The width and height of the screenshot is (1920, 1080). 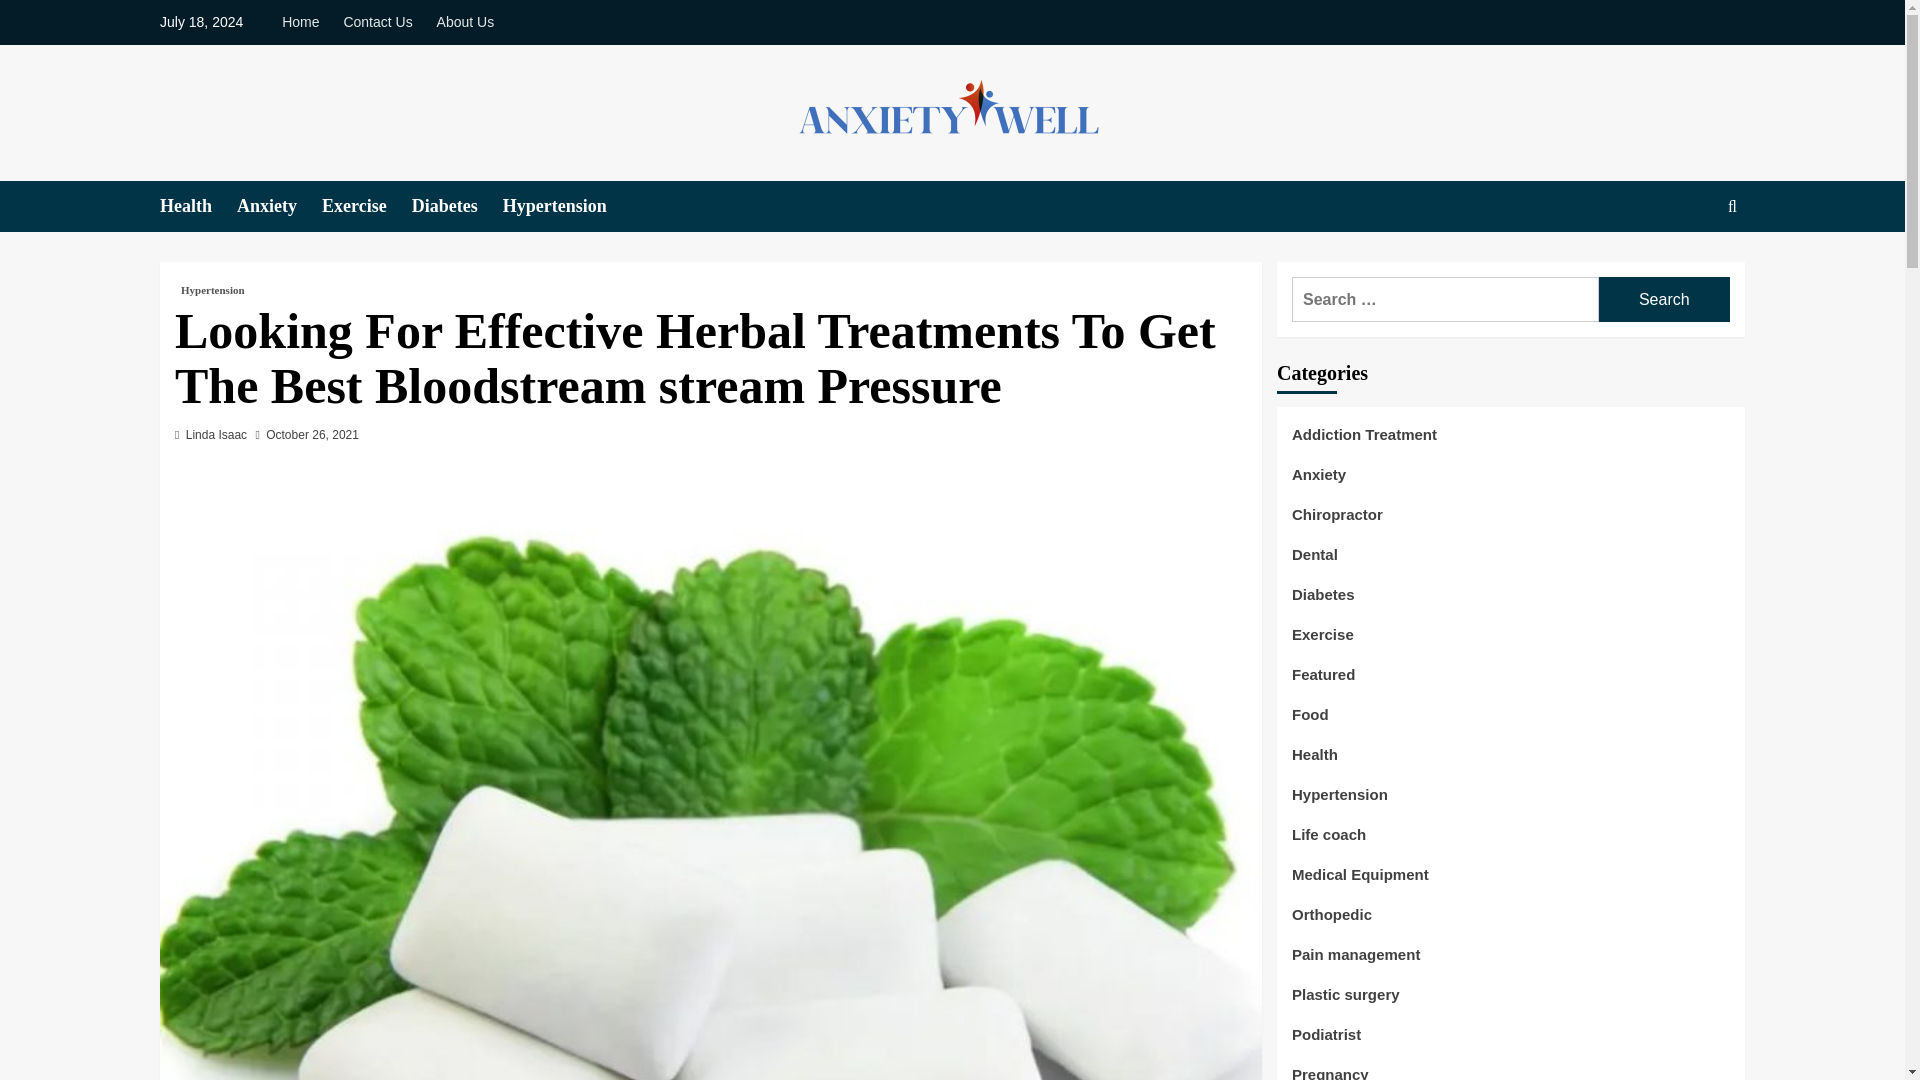 What do you see at coordinates (1322, 642) in the screenshot?
I see `Exercise` at bounding box center [1322, 642].